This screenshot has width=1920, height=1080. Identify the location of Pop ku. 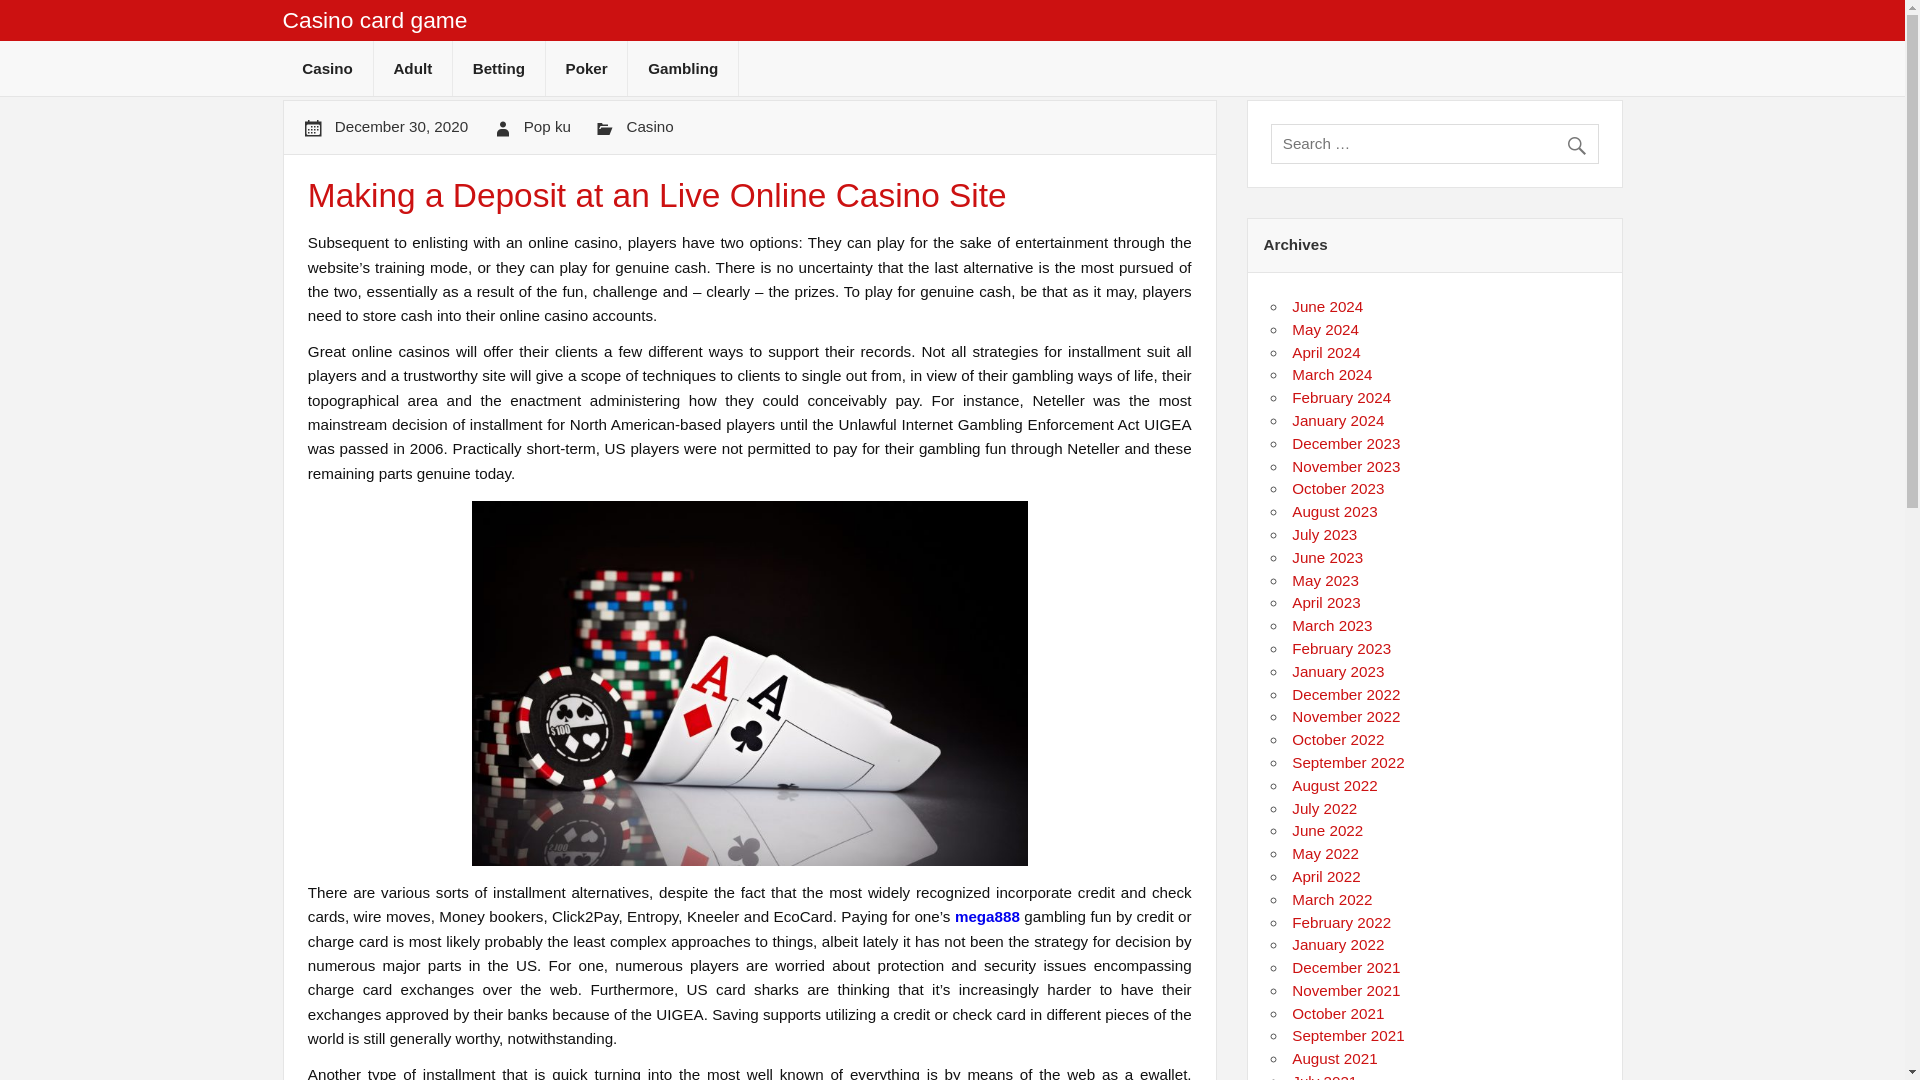
(547, 126).